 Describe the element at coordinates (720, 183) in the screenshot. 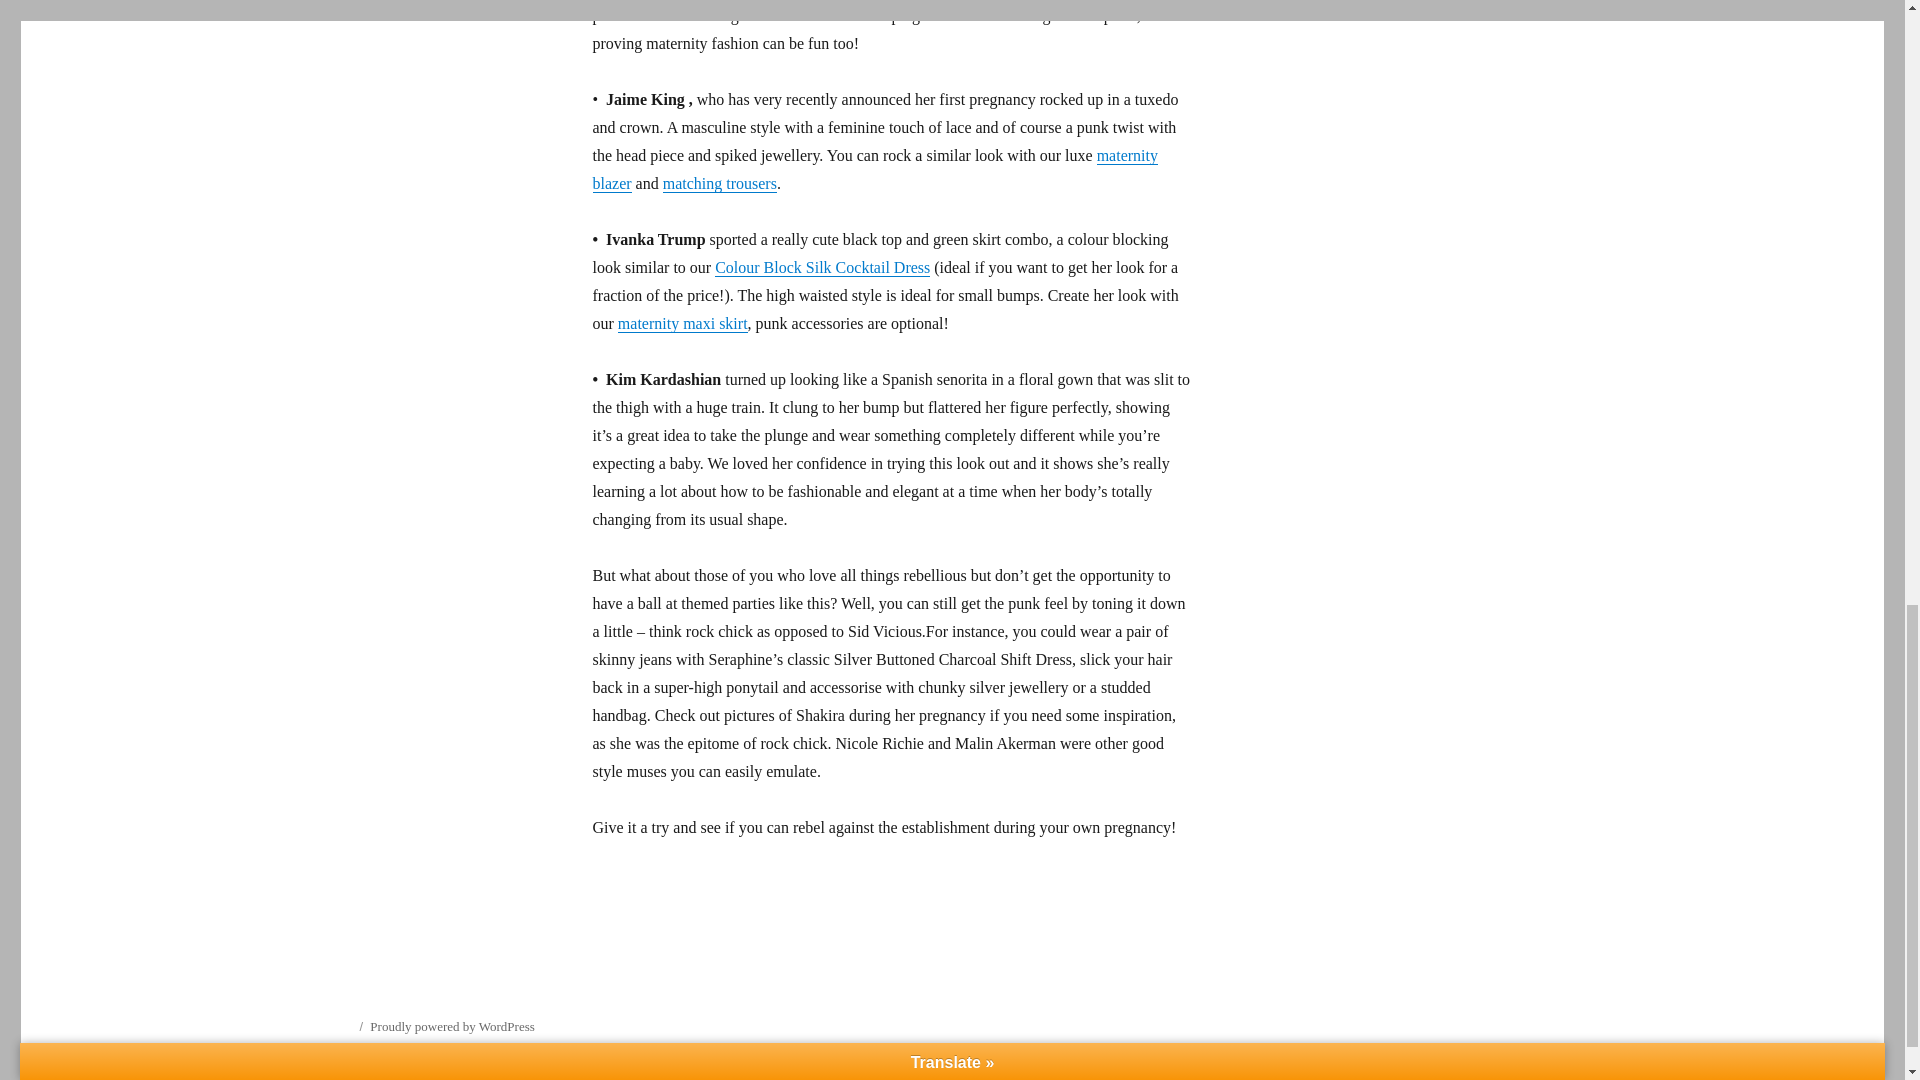

I see `matching trousers` at that location.